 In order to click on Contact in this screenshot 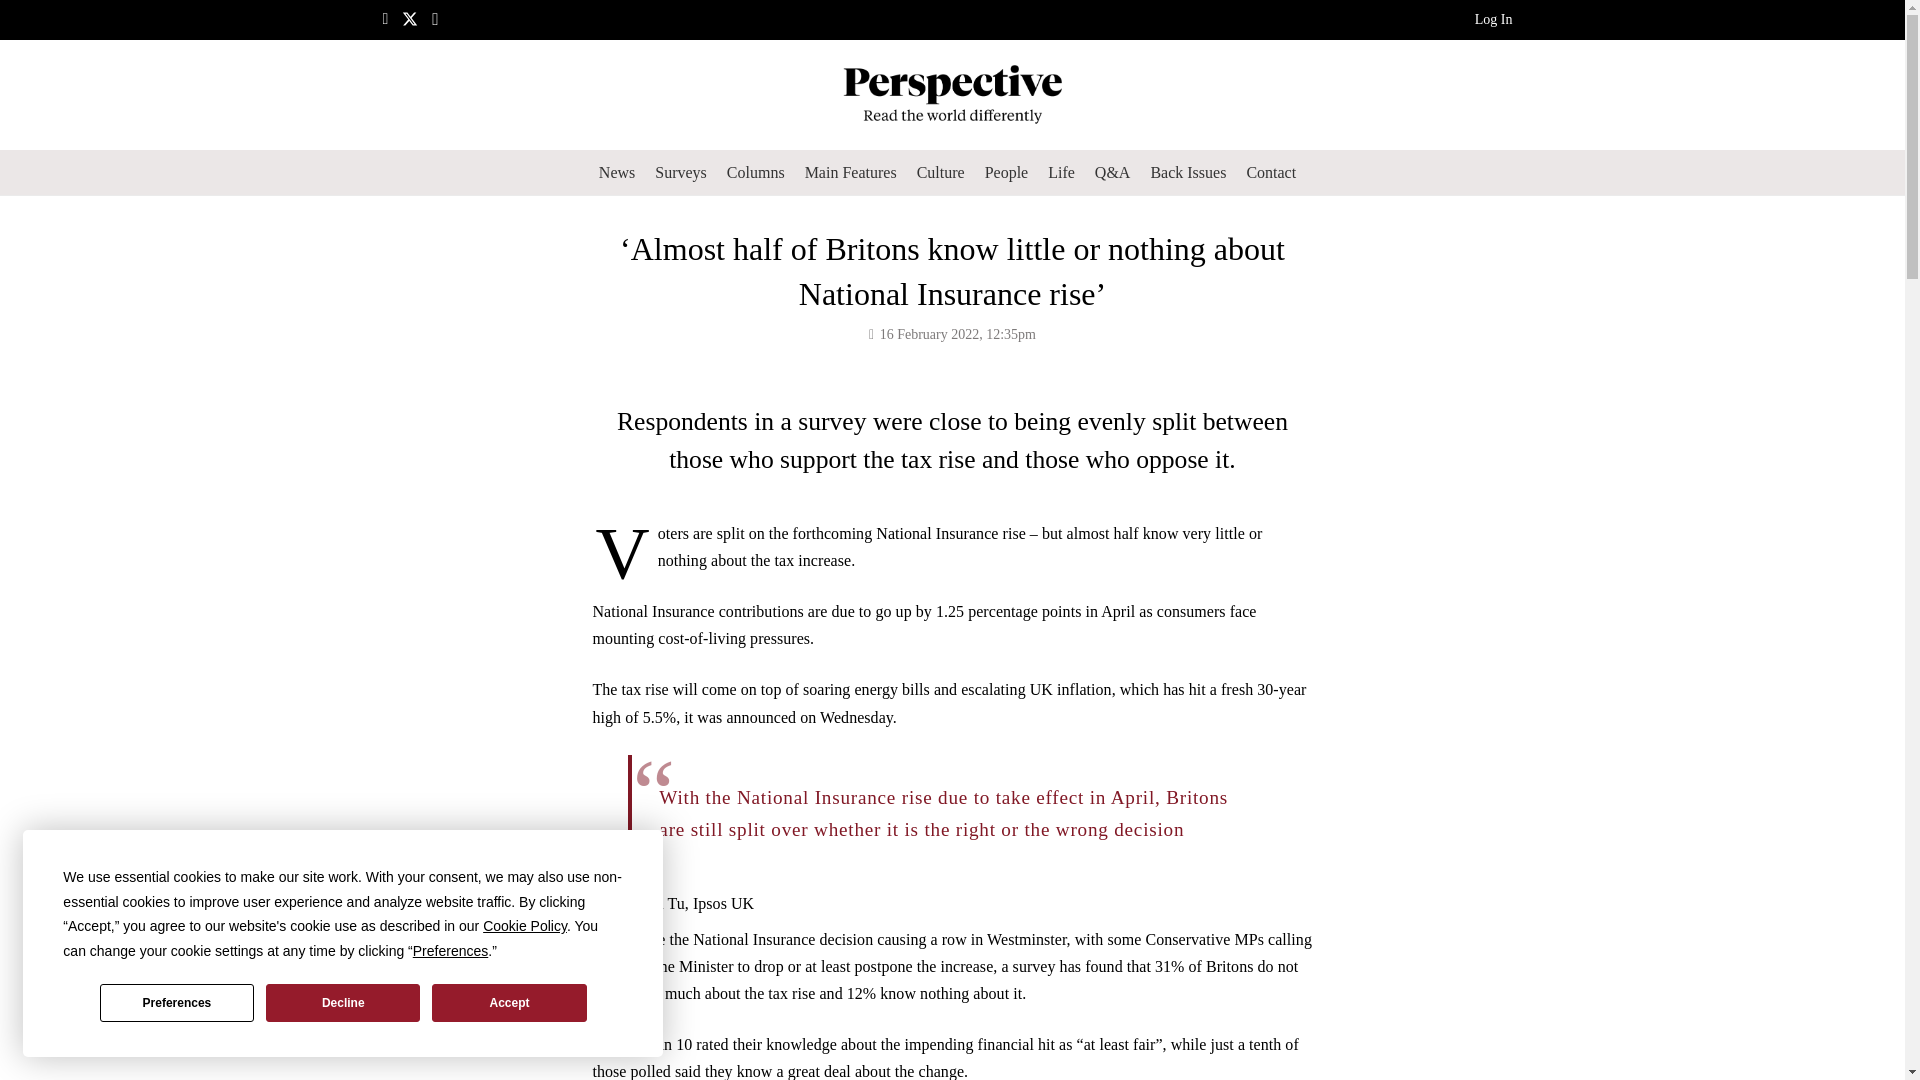, I will do `click(1270, 172)`.